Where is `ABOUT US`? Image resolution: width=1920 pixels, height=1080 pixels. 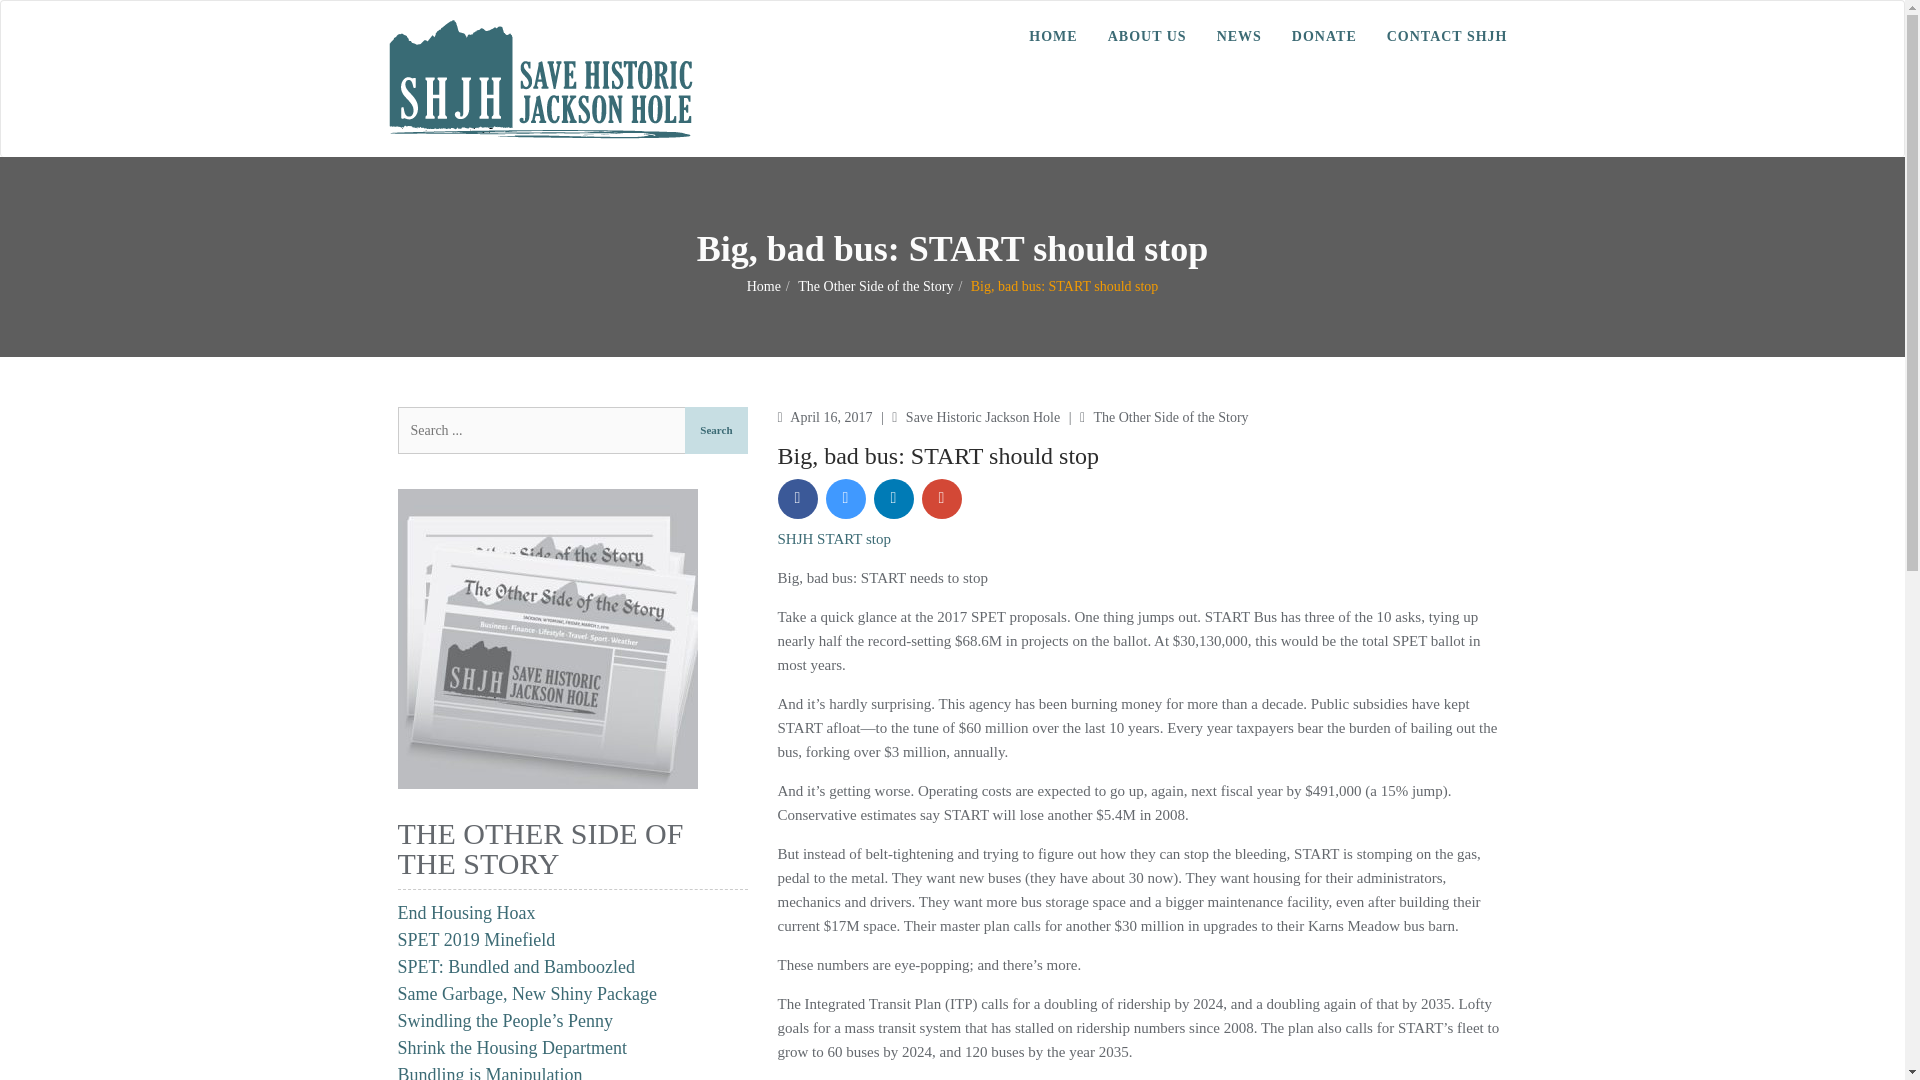 ABOUT US is located at coordinates (1146, 36).